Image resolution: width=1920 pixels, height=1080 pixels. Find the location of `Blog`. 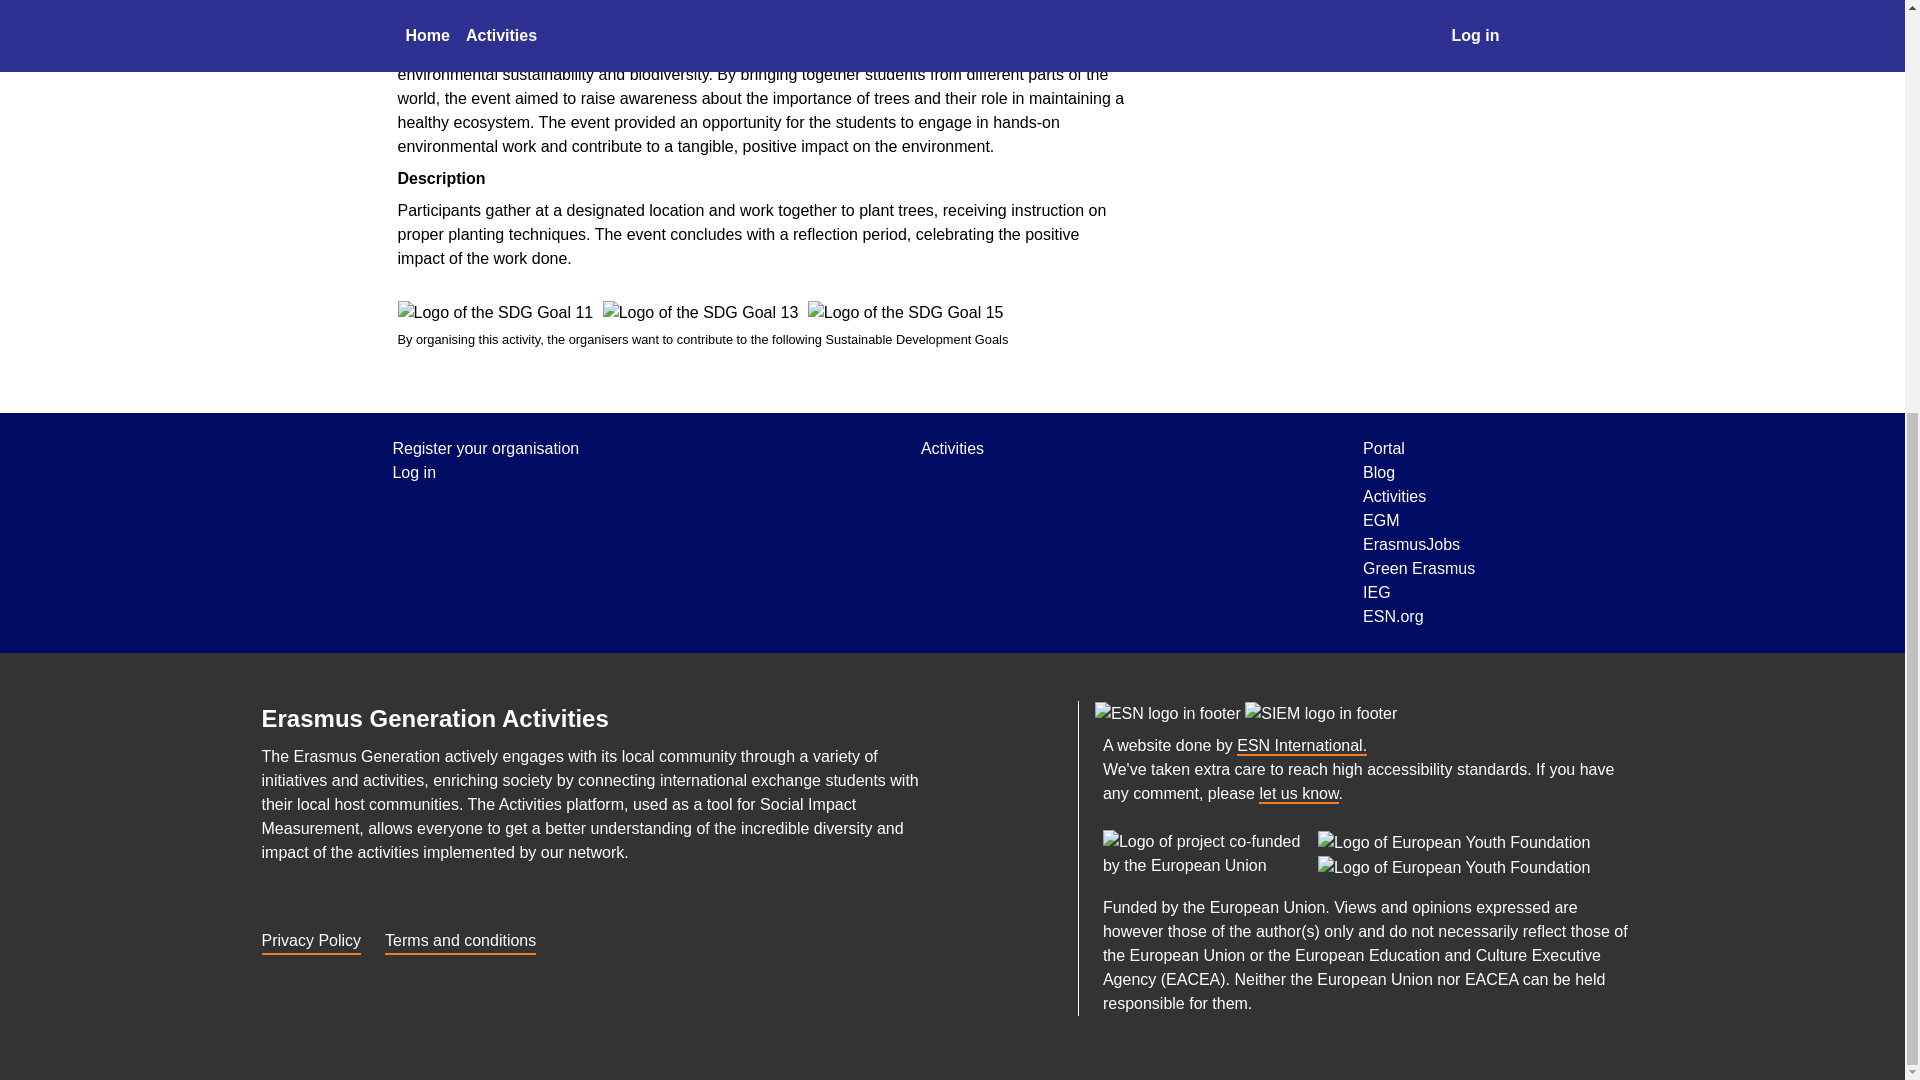

Blog is located at coordinates (1418, 472).